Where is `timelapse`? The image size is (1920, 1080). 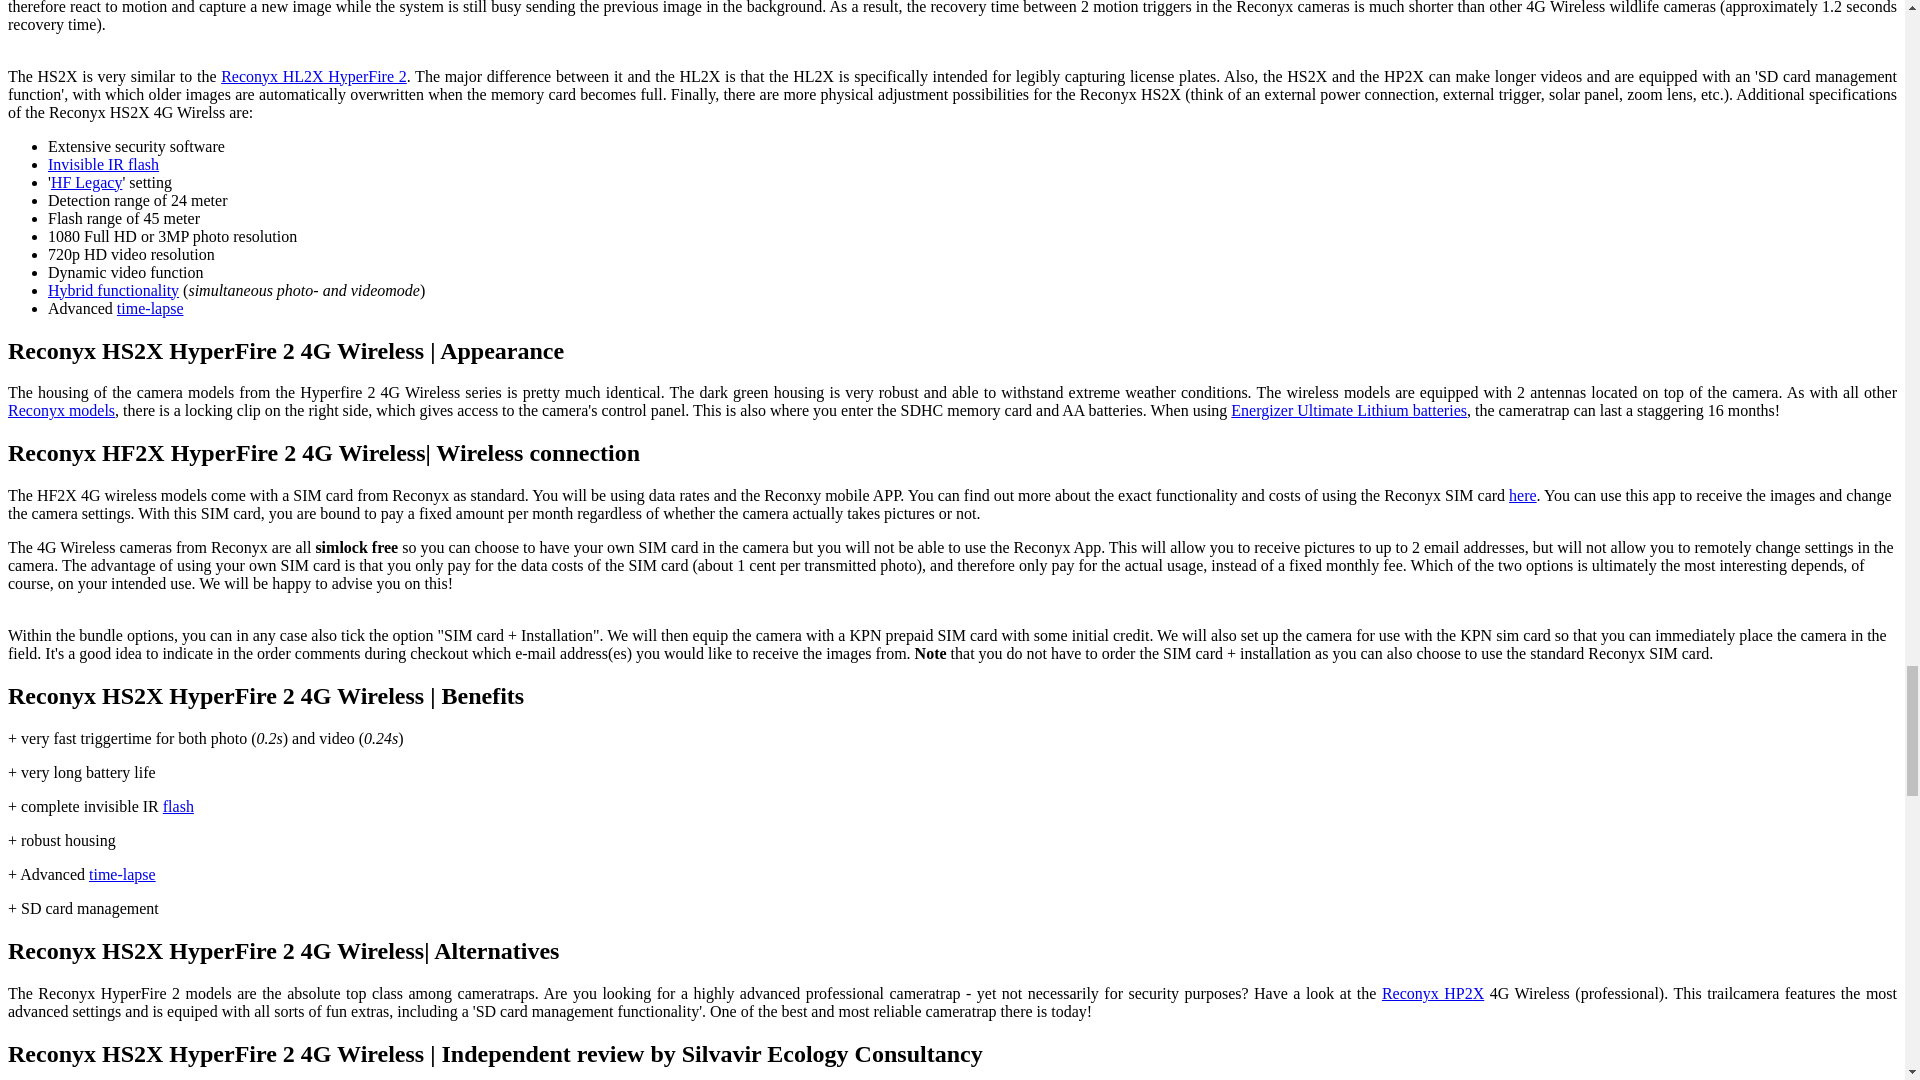 timelapse is located at coordinates (150, 308).